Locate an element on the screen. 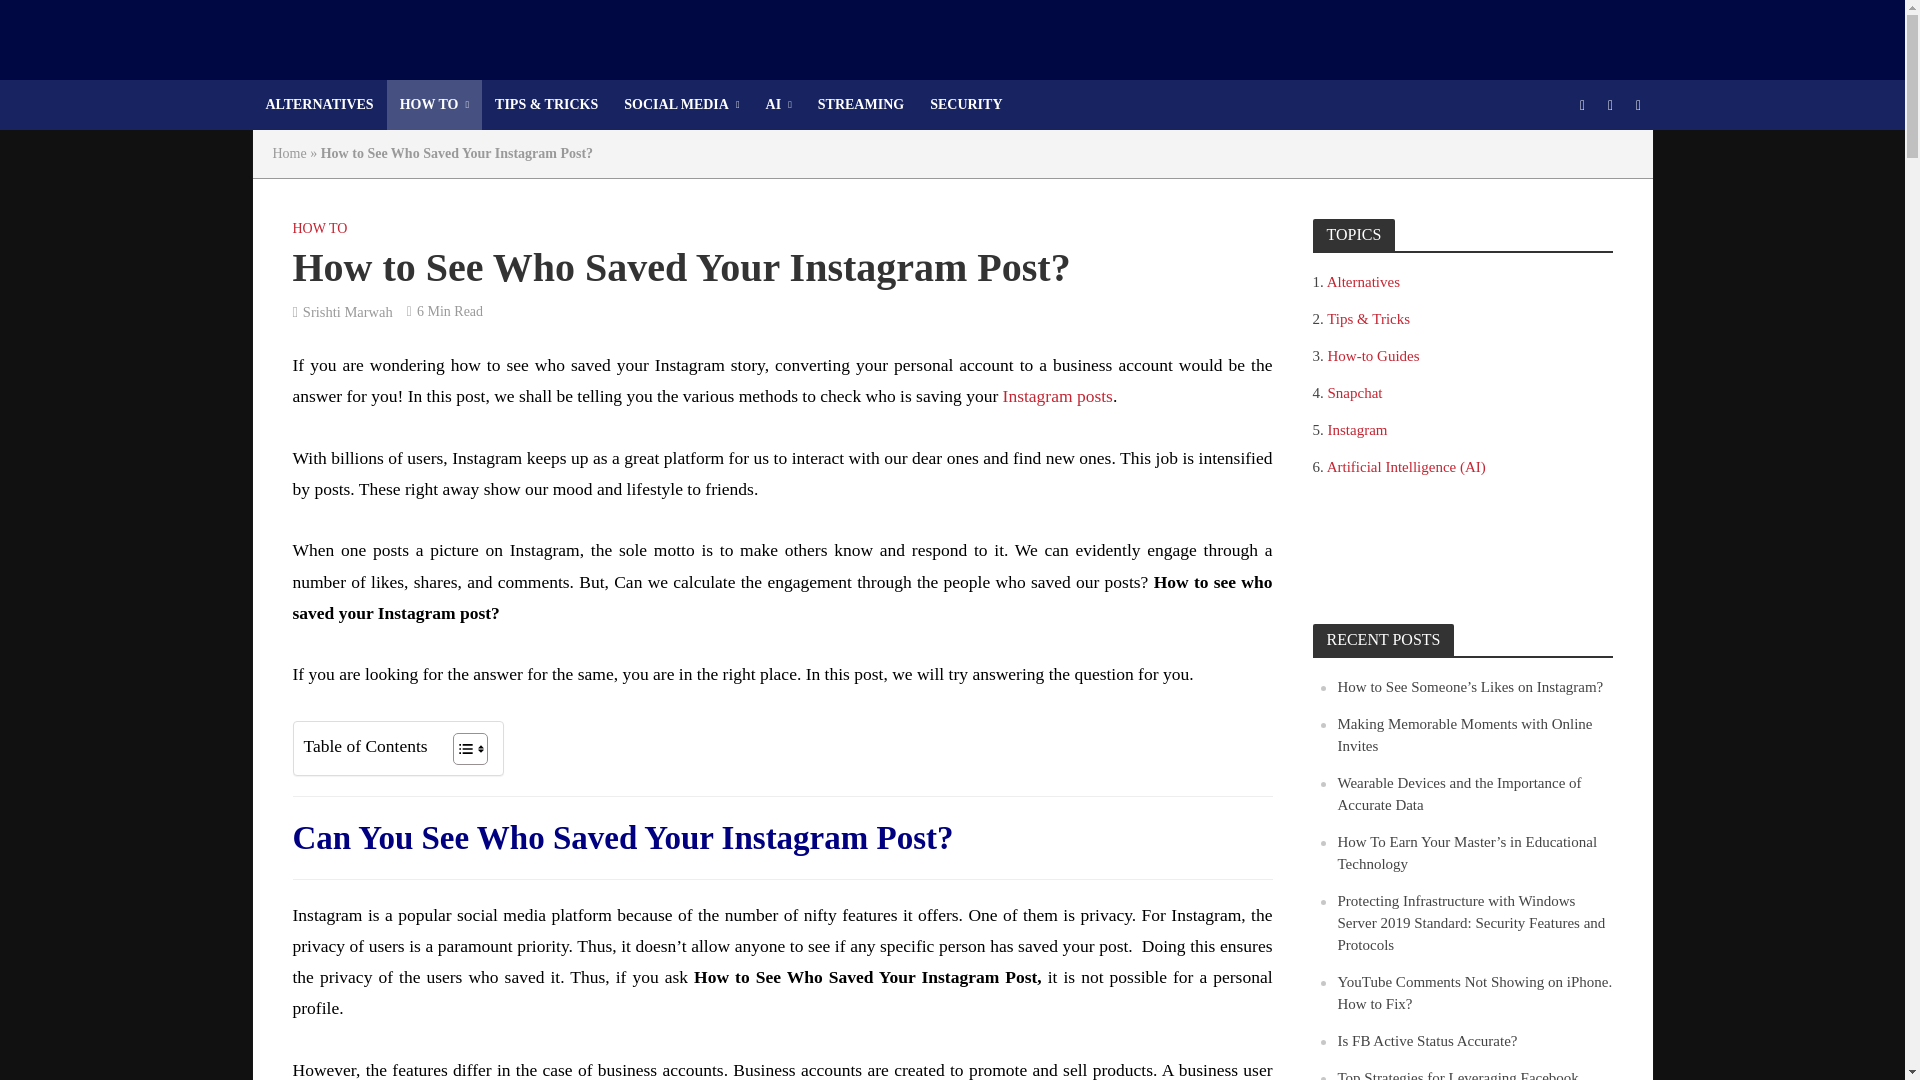 Image resolution: width=1920 pixels, height=1080 pixels. Home is located at coordinates (288, 152).